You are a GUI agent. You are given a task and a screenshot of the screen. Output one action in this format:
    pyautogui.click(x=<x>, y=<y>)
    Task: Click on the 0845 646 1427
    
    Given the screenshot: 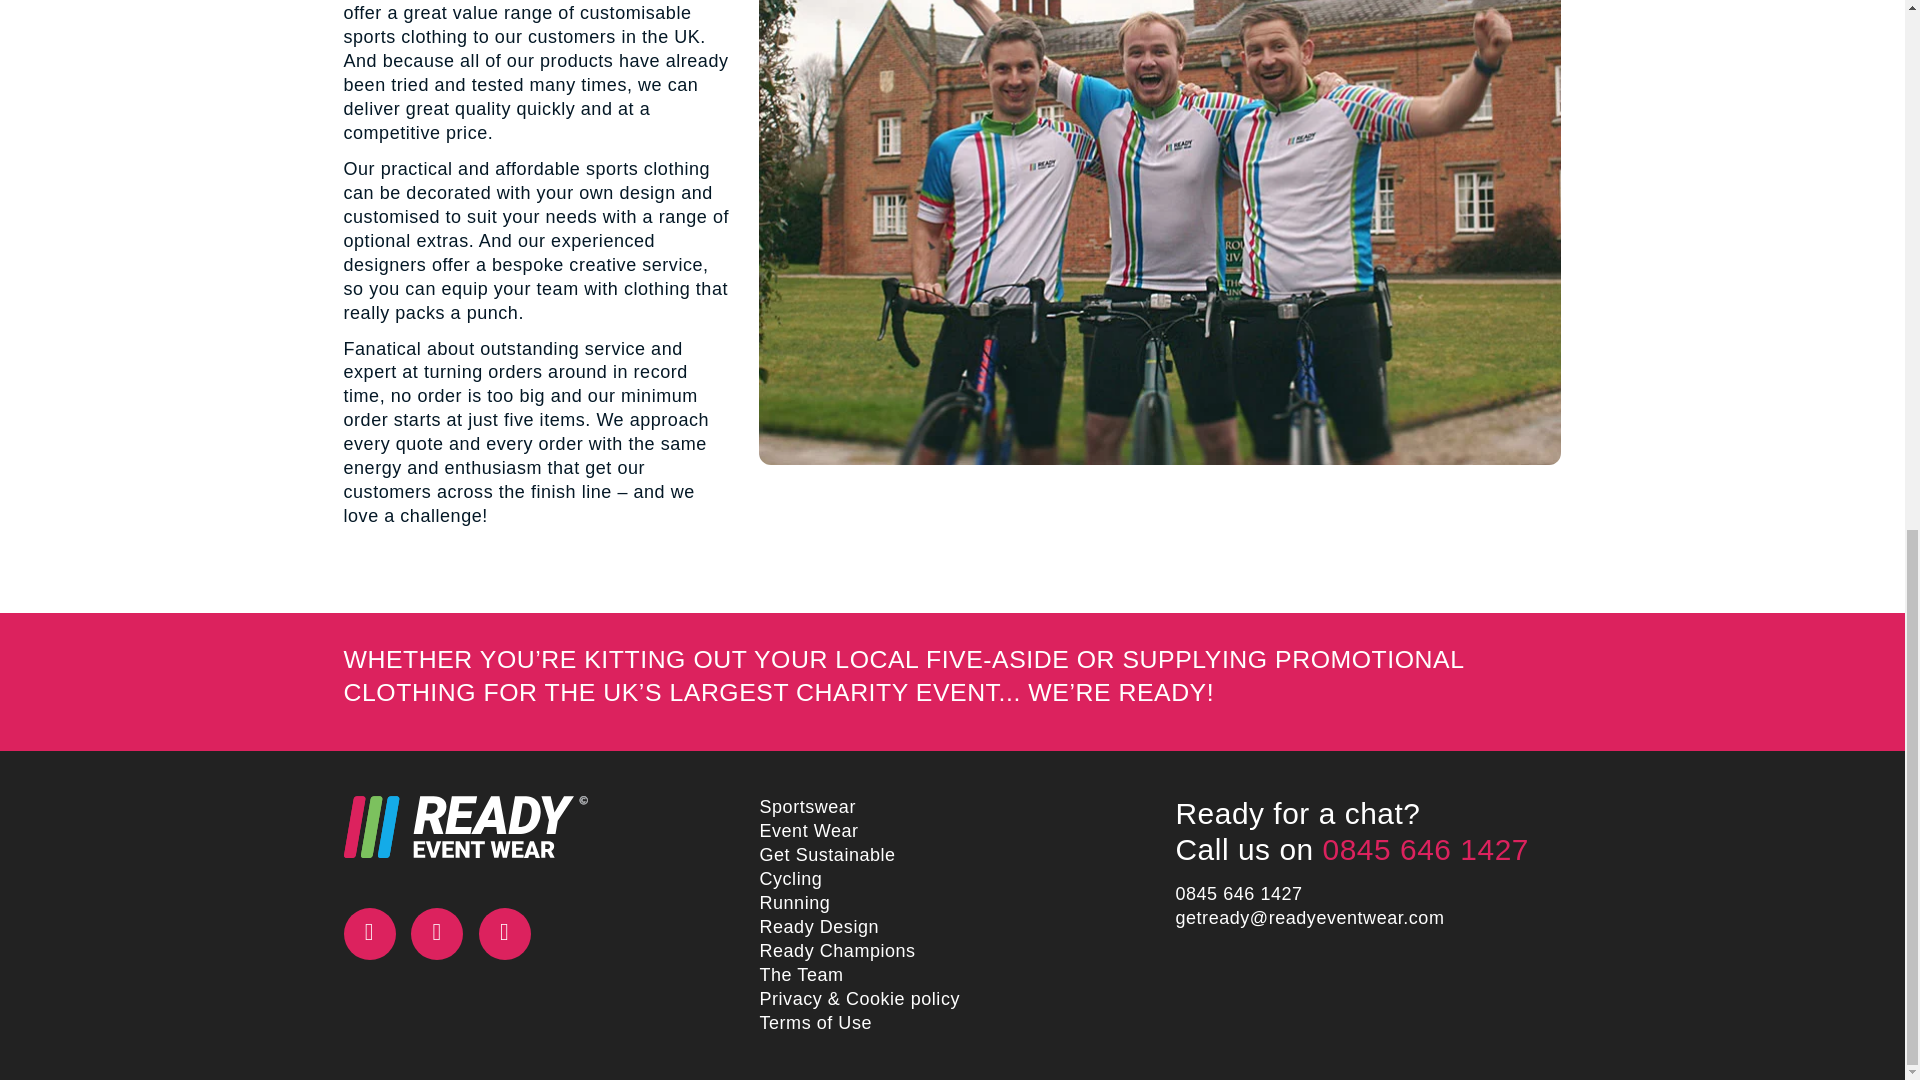 What is the action you would take?
    pyautogui.click(x=1238, y=894)
    